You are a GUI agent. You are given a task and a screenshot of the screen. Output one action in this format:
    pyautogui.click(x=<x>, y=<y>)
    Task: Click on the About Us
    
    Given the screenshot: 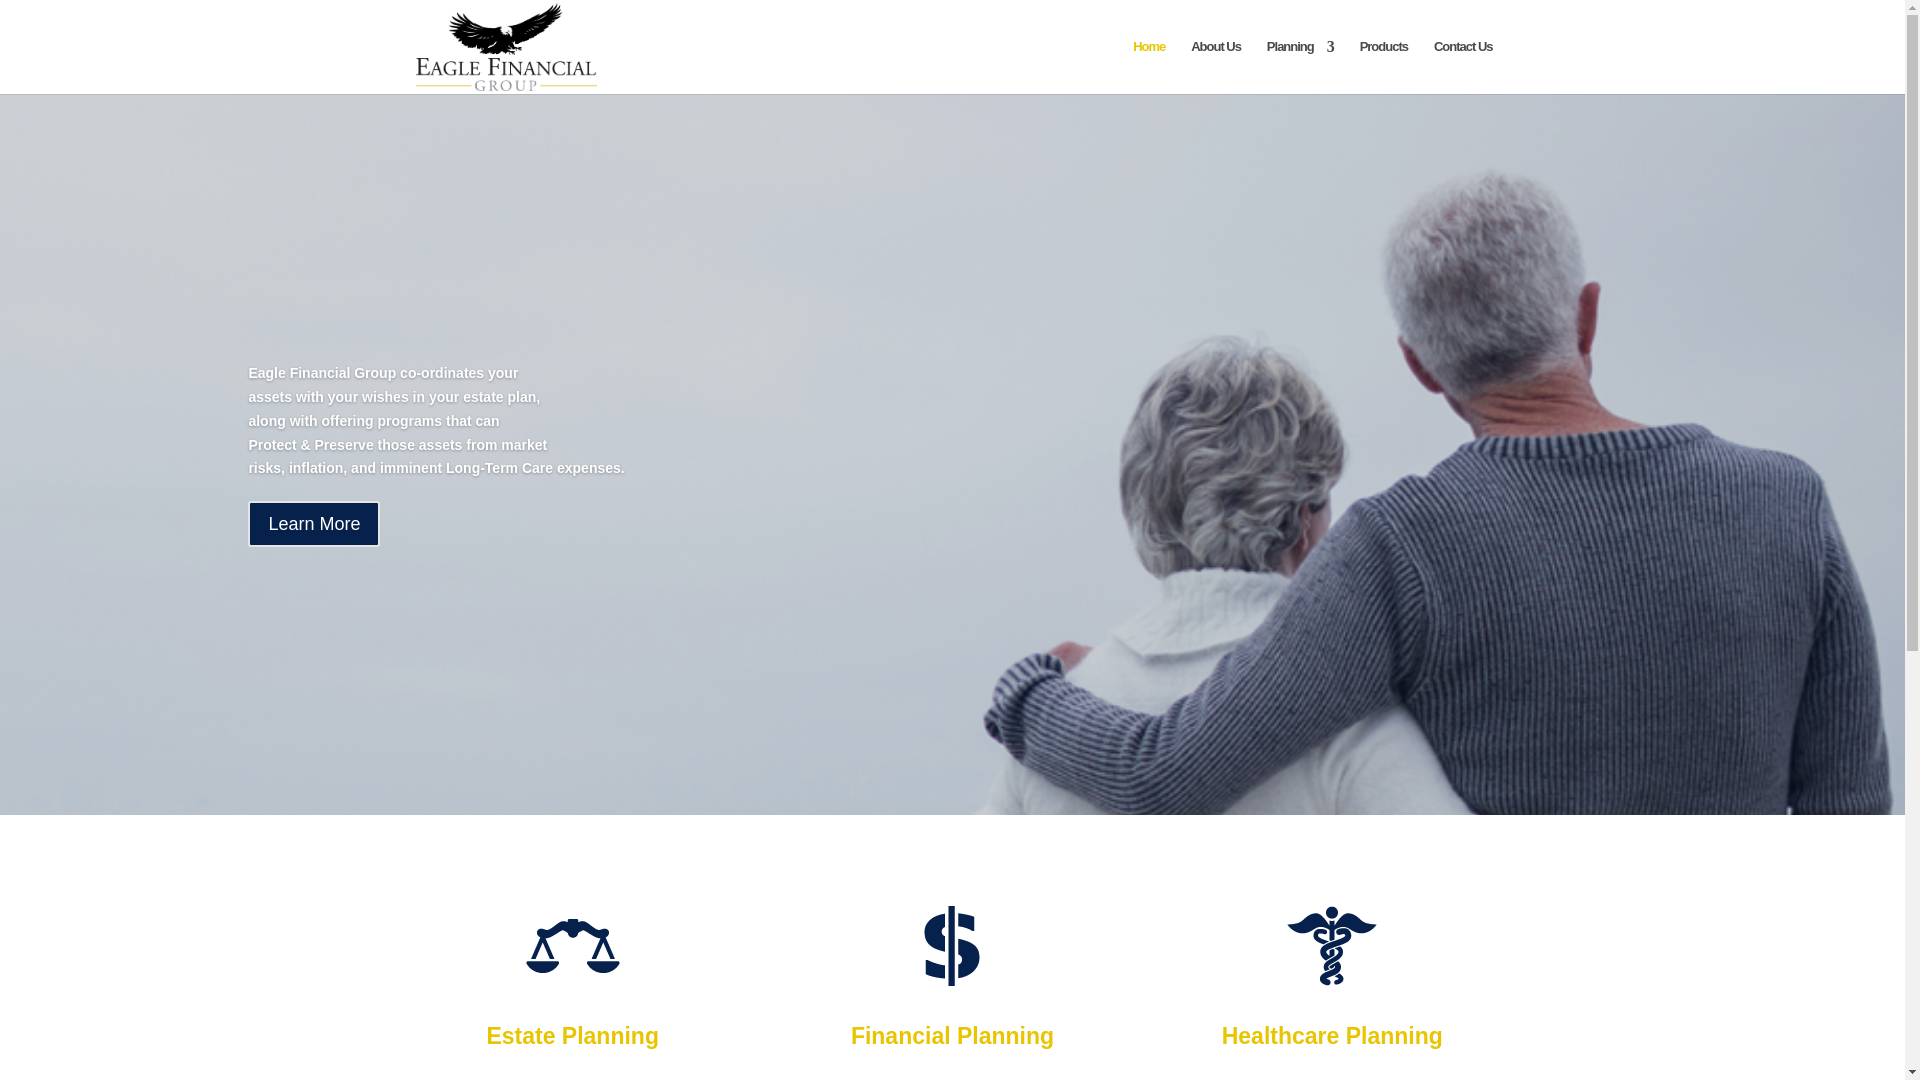 What is the action you would take?
    pyautogui.click(x=1215, y=66)
    